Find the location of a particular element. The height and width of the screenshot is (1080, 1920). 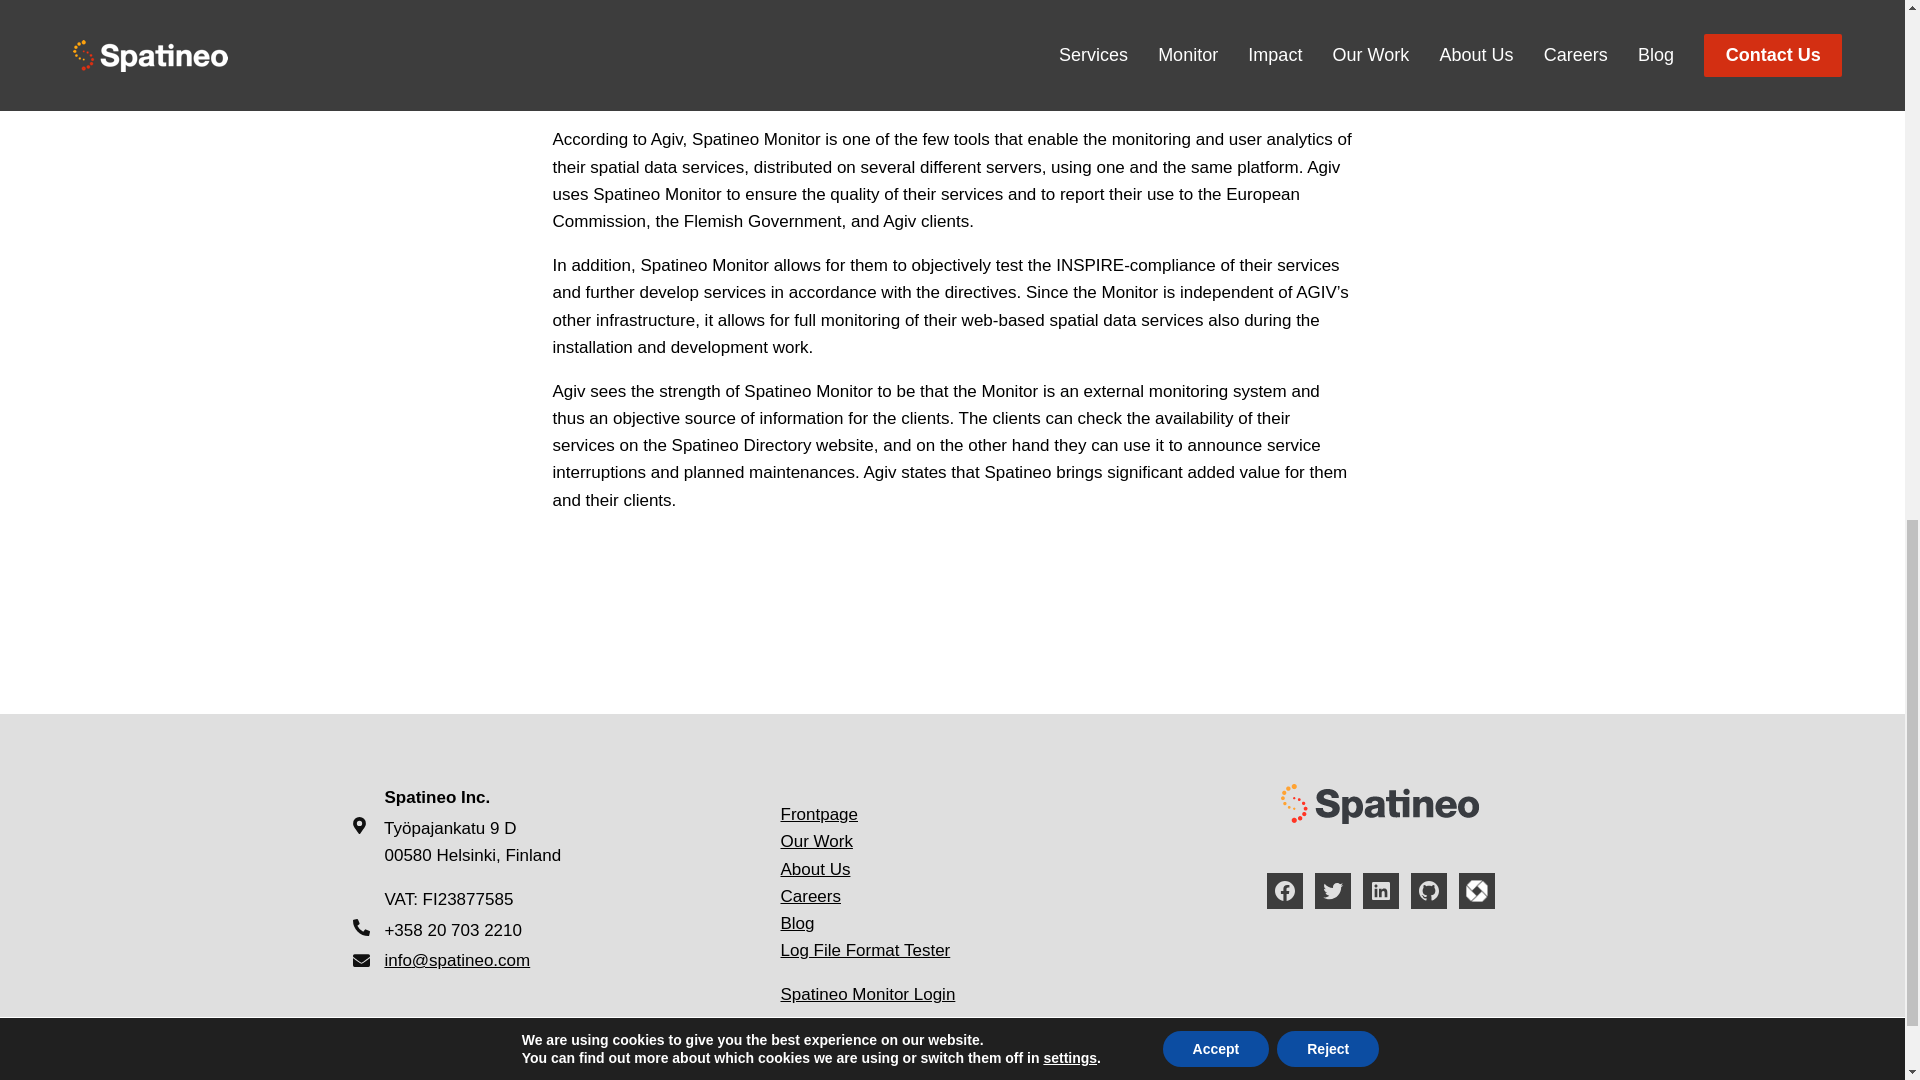

Blog is located at coordinates (796, 923).